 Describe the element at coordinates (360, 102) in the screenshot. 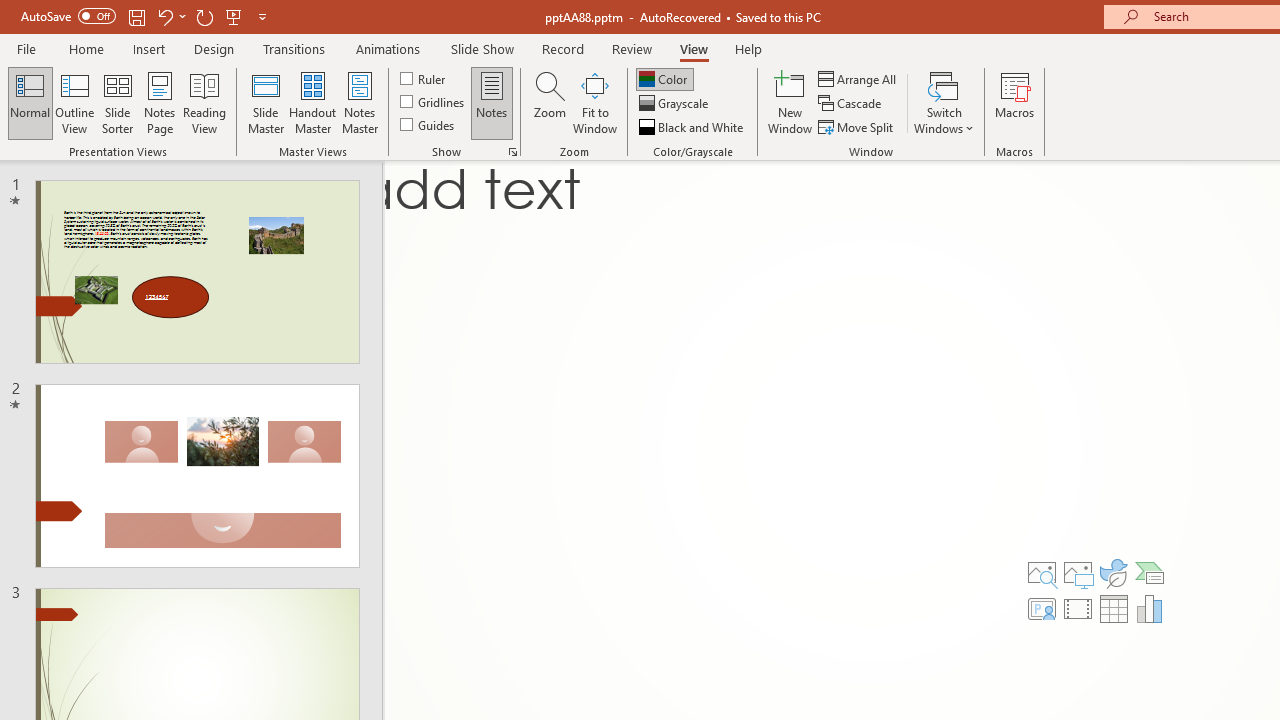

I see `Notes Master` at that location.